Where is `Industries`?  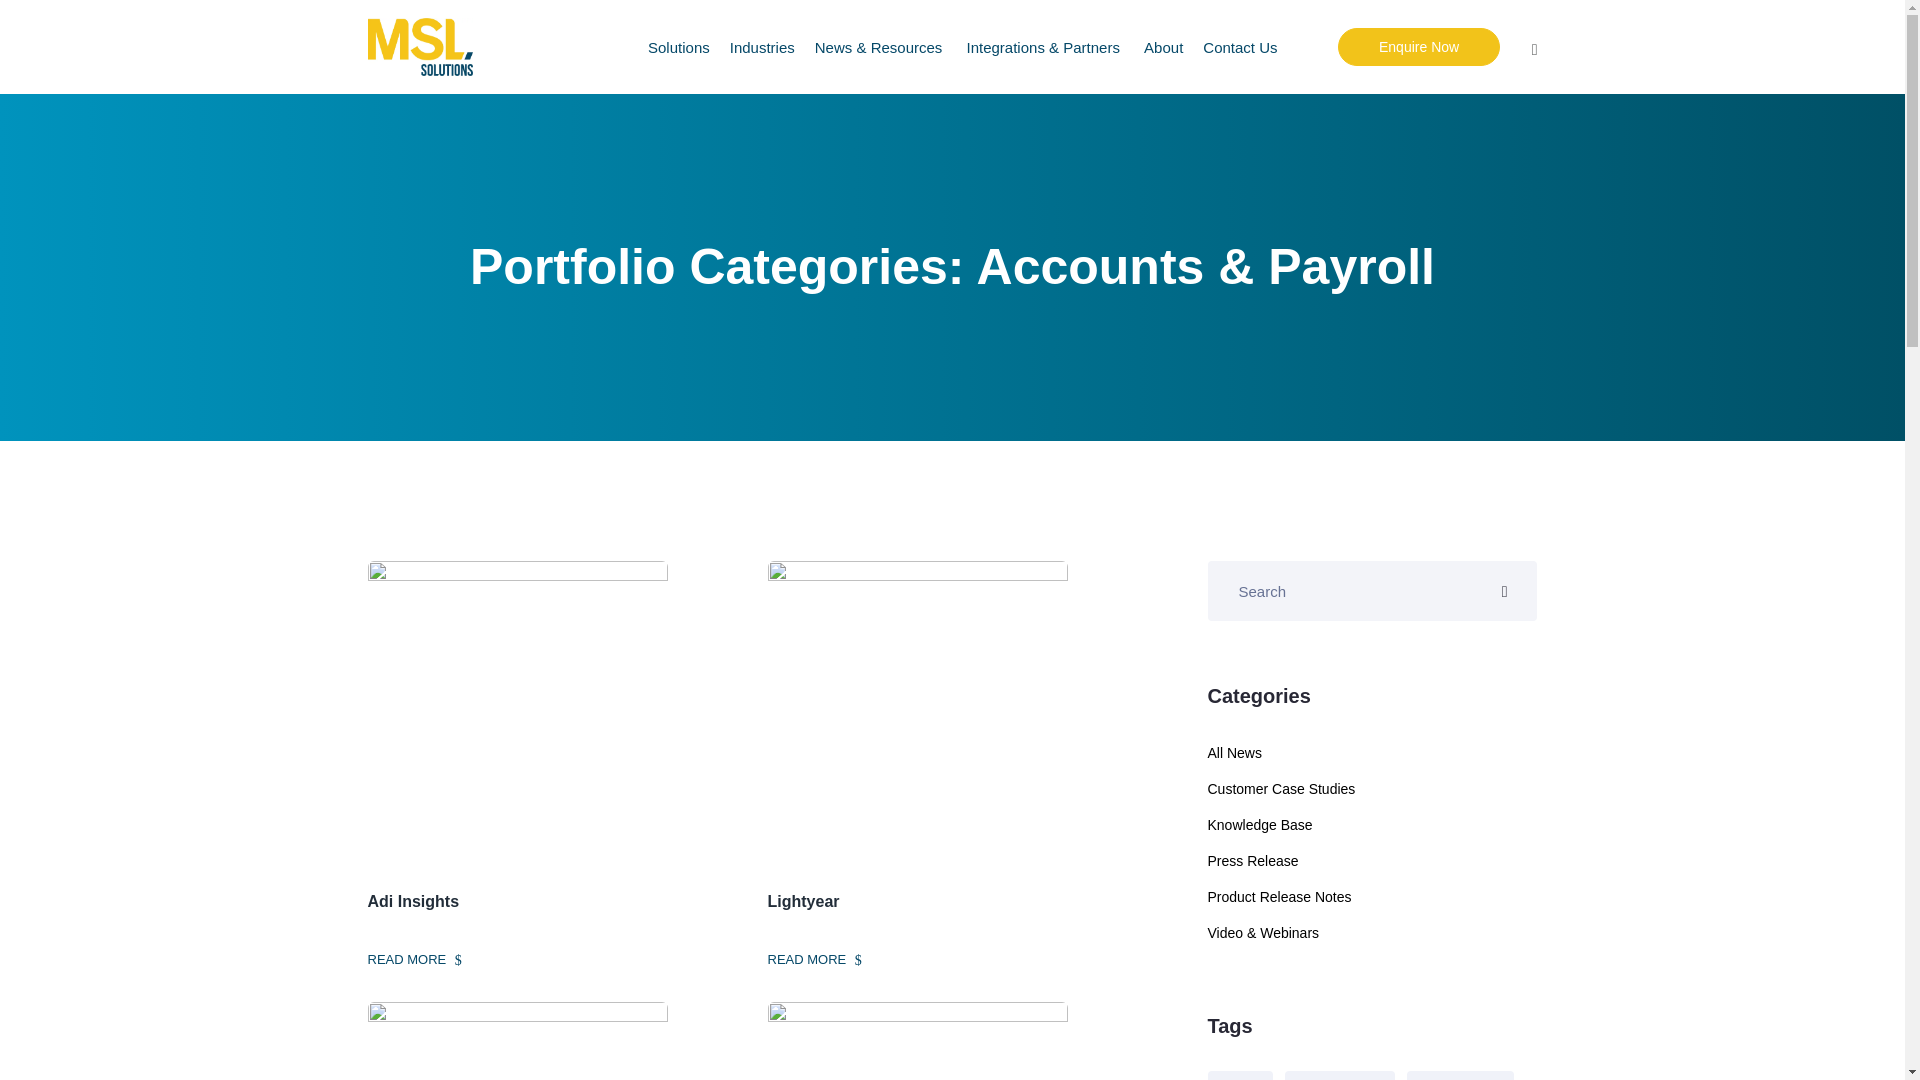 Industries is located at coordinates (762, 46).